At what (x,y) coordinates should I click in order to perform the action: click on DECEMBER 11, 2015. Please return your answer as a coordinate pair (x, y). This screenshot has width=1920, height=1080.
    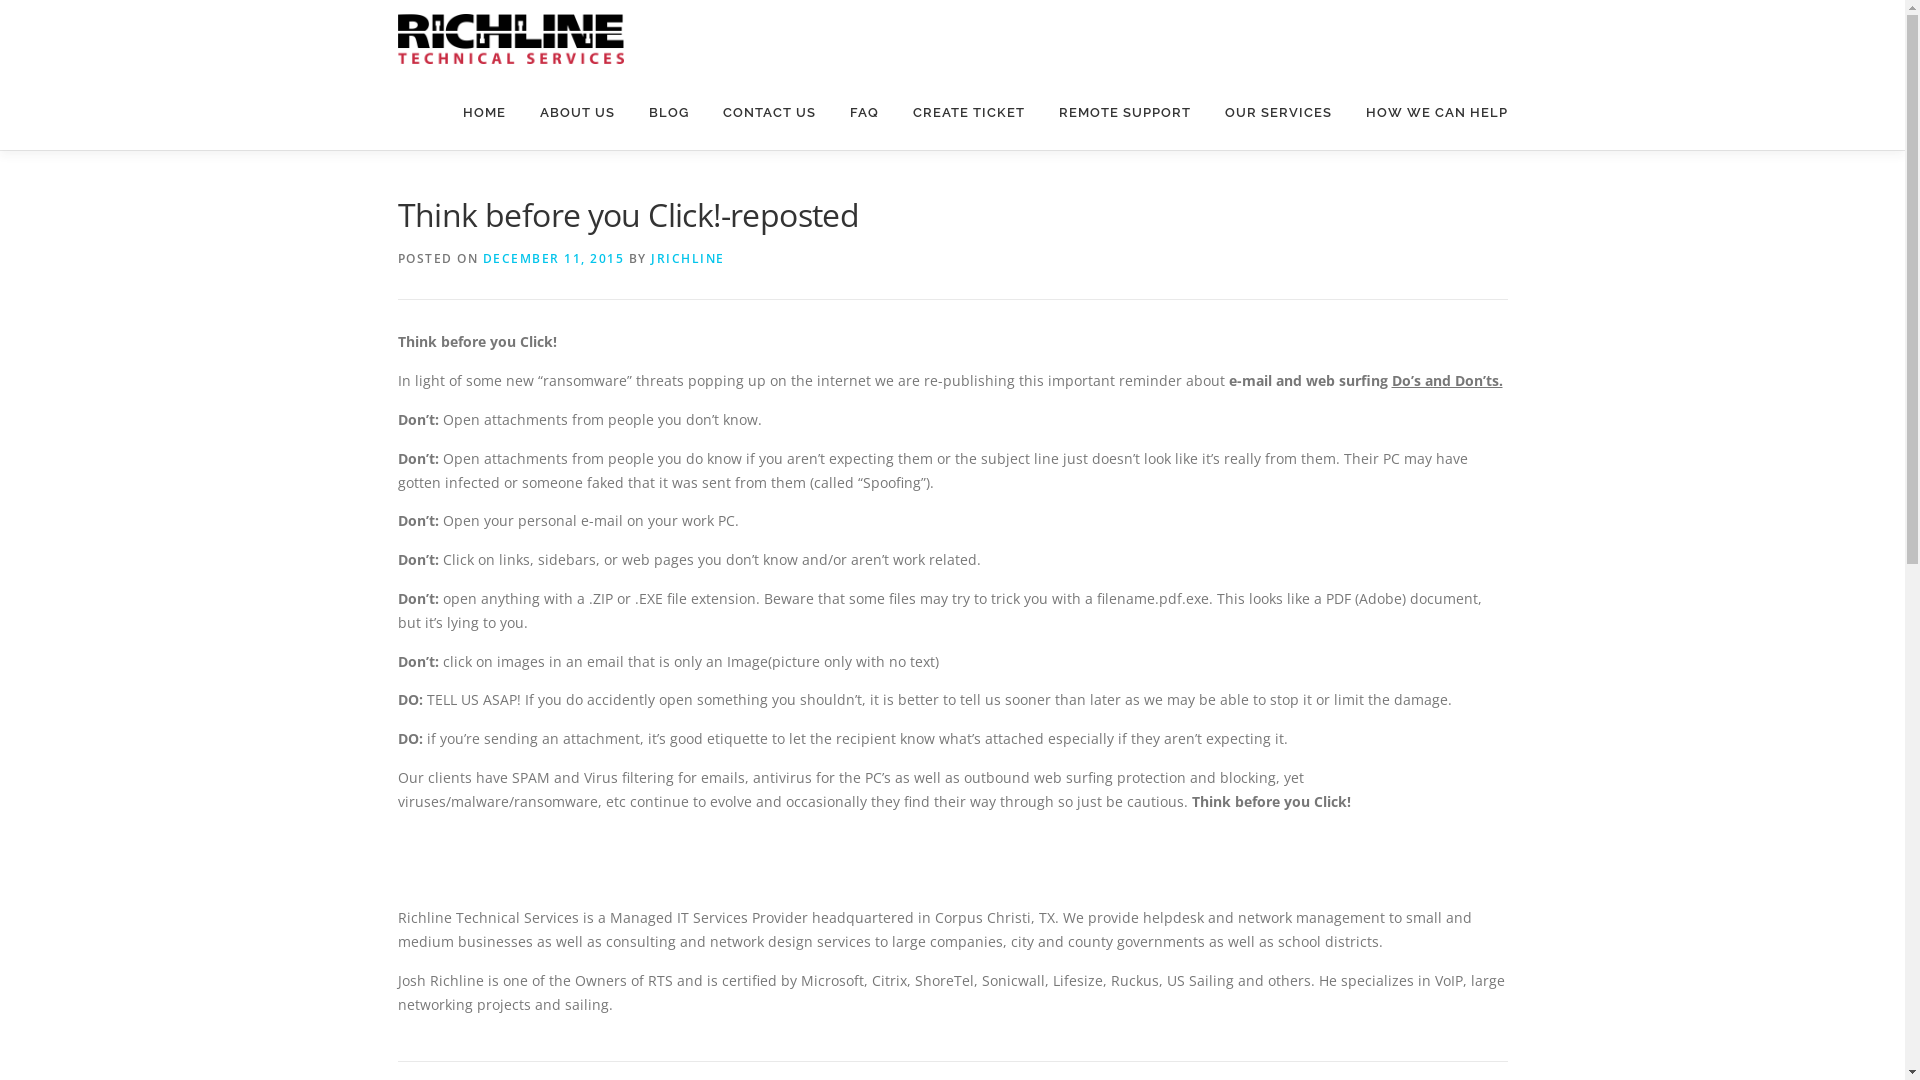
    Looking at the image, I should click on (553, 258).